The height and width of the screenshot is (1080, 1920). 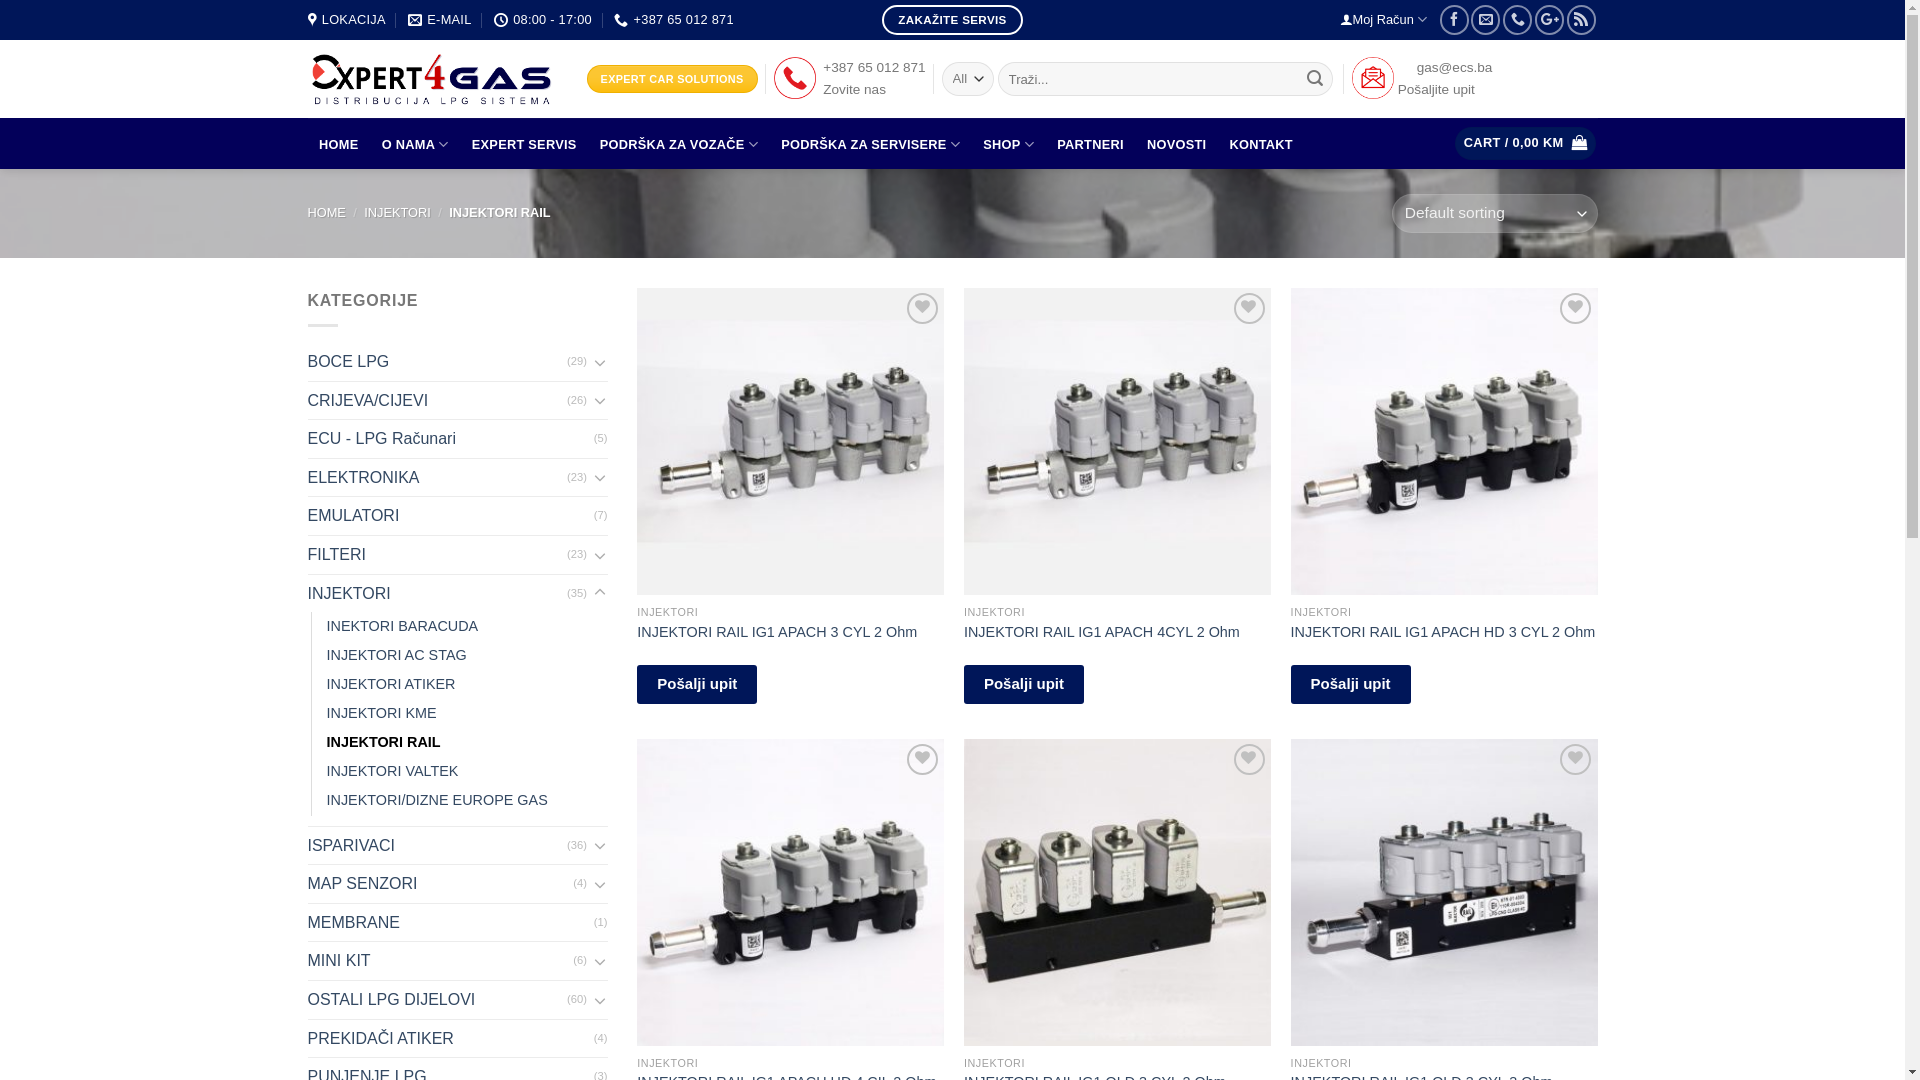 I want to click on MINI KIT, so click(x=441, y=961).